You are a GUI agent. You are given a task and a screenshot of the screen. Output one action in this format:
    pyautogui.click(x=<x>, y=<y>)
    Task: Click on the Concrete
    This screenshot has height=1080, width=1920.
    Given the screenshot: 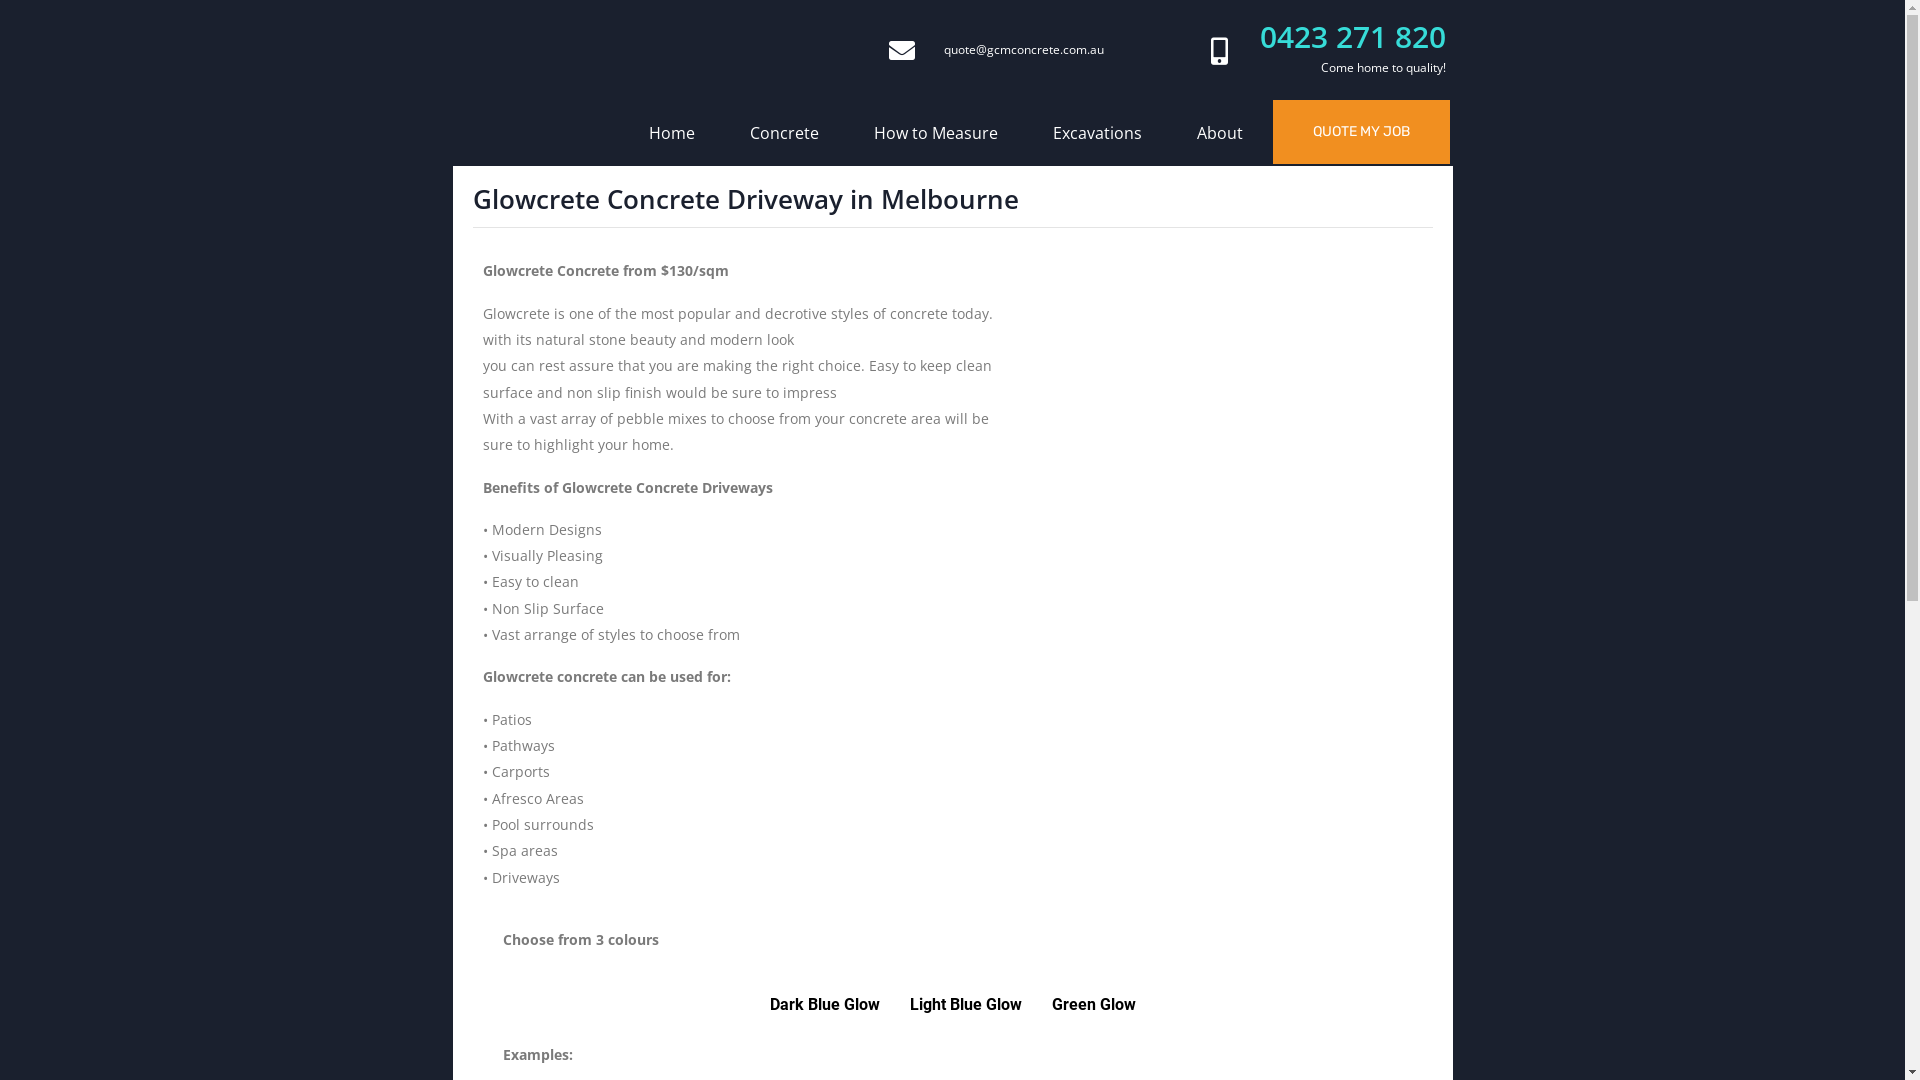 What is the action you would take?
    pyautogui.click(x=784, y=133)
    